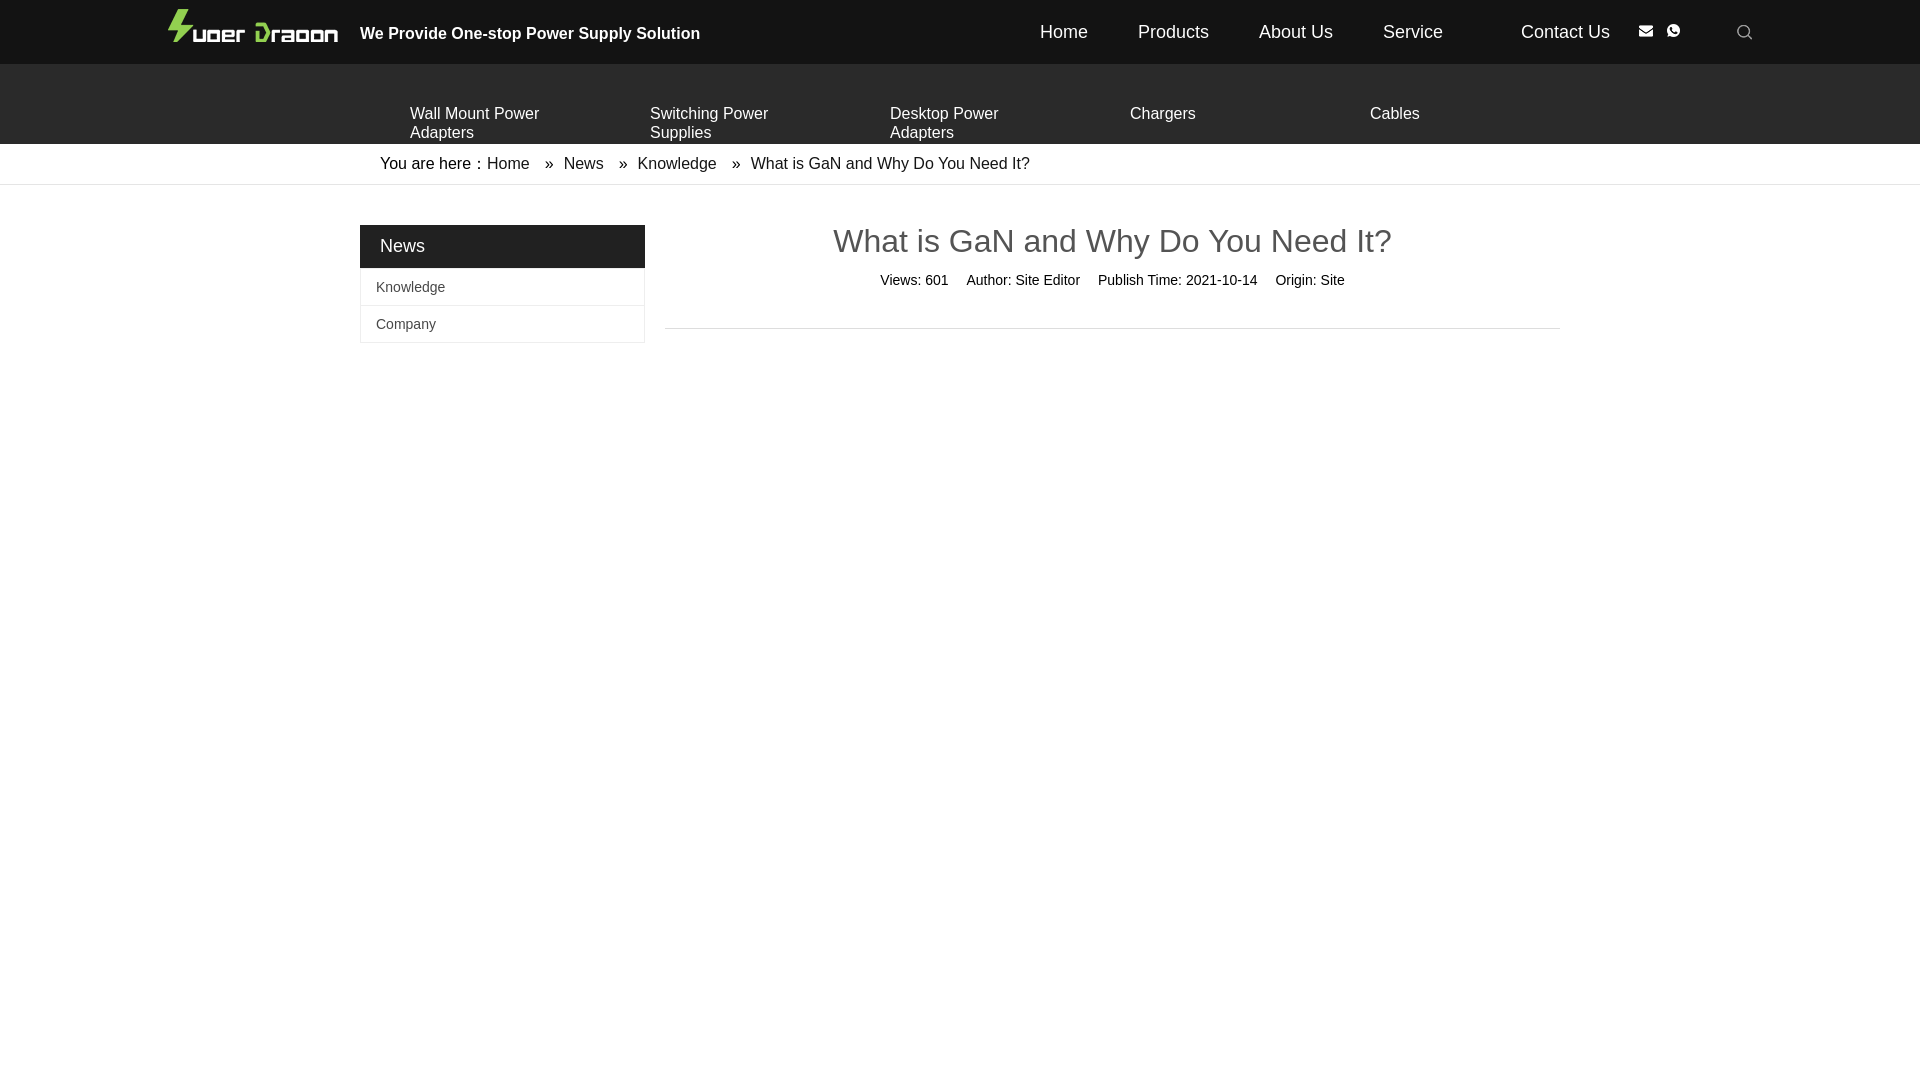 This screenshot has width=1920, height=1080. I want to click on Products, so click(1174, 32).